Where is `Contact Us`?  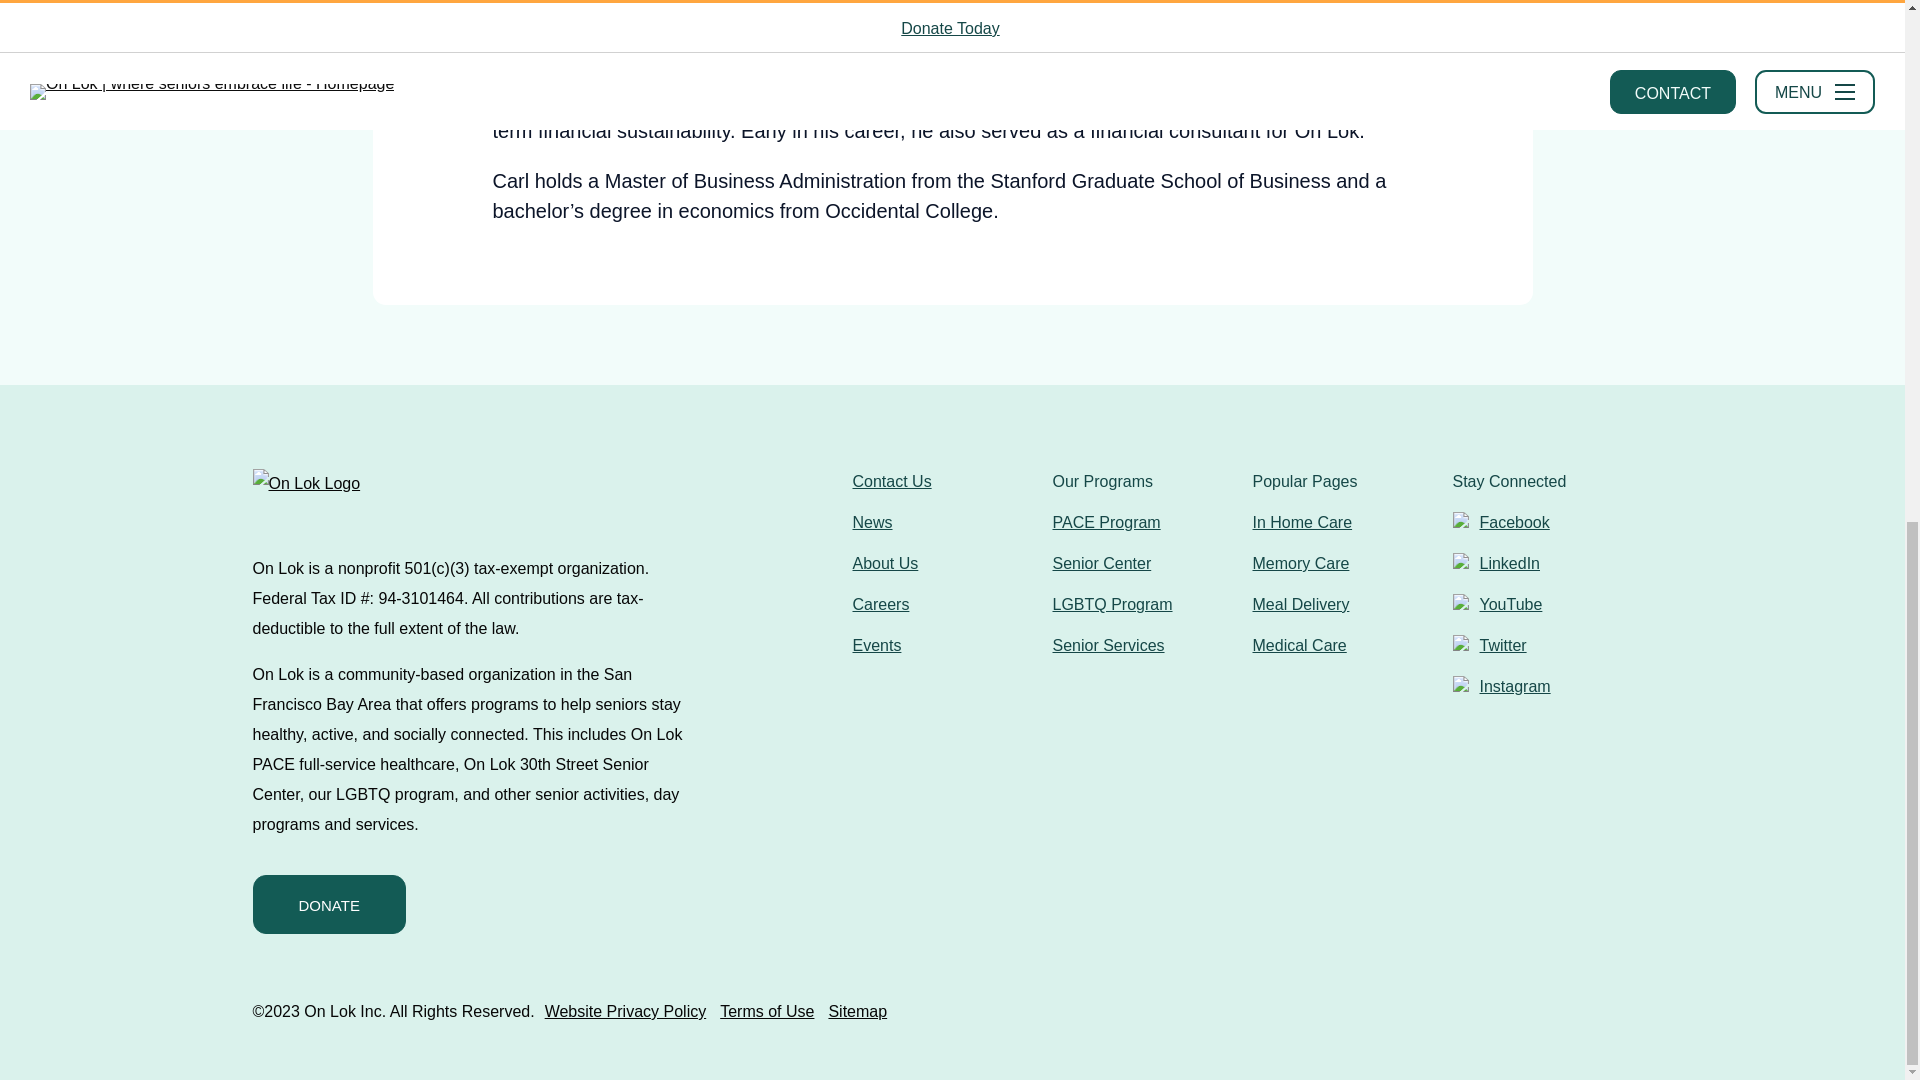 Contact Us is located at coordinates (892, 482).